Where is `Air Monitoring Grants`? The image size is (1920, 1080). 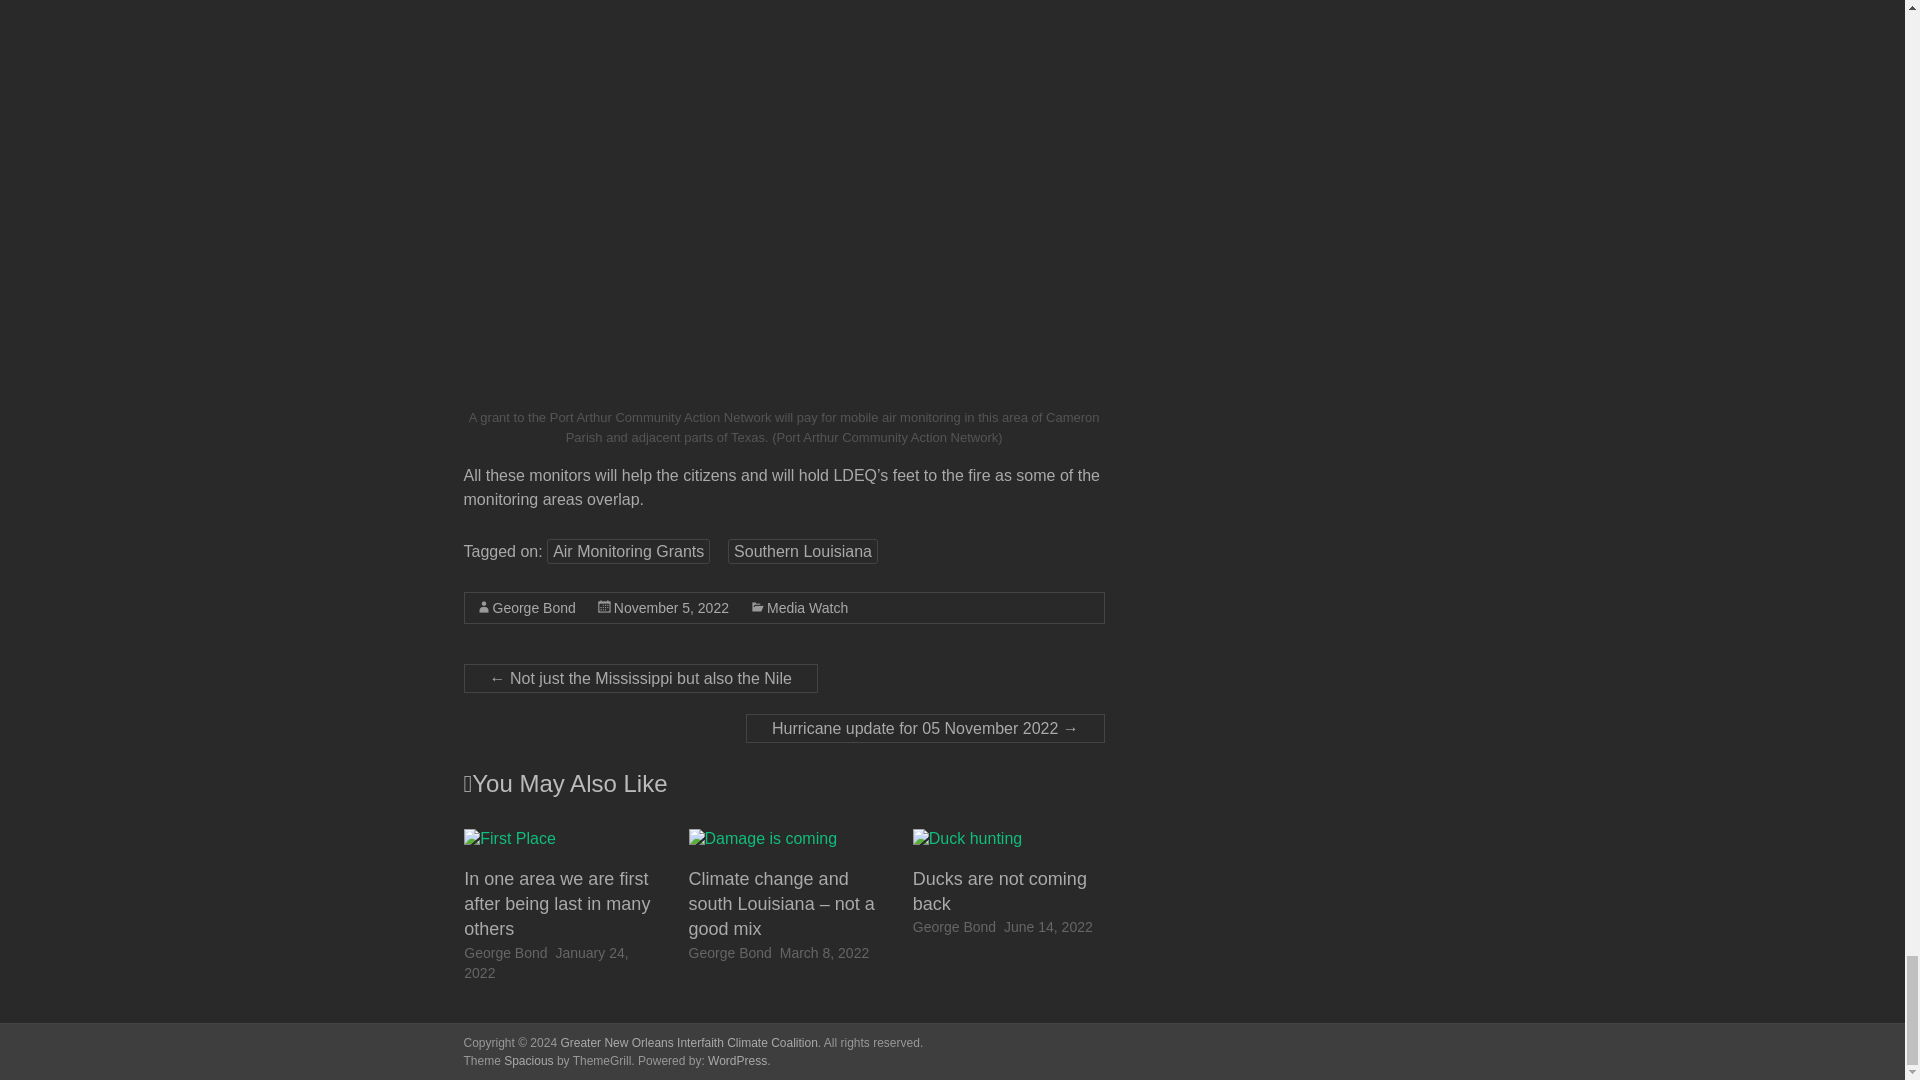 Air Monitoring Grants is located at coordinates (628, 550).